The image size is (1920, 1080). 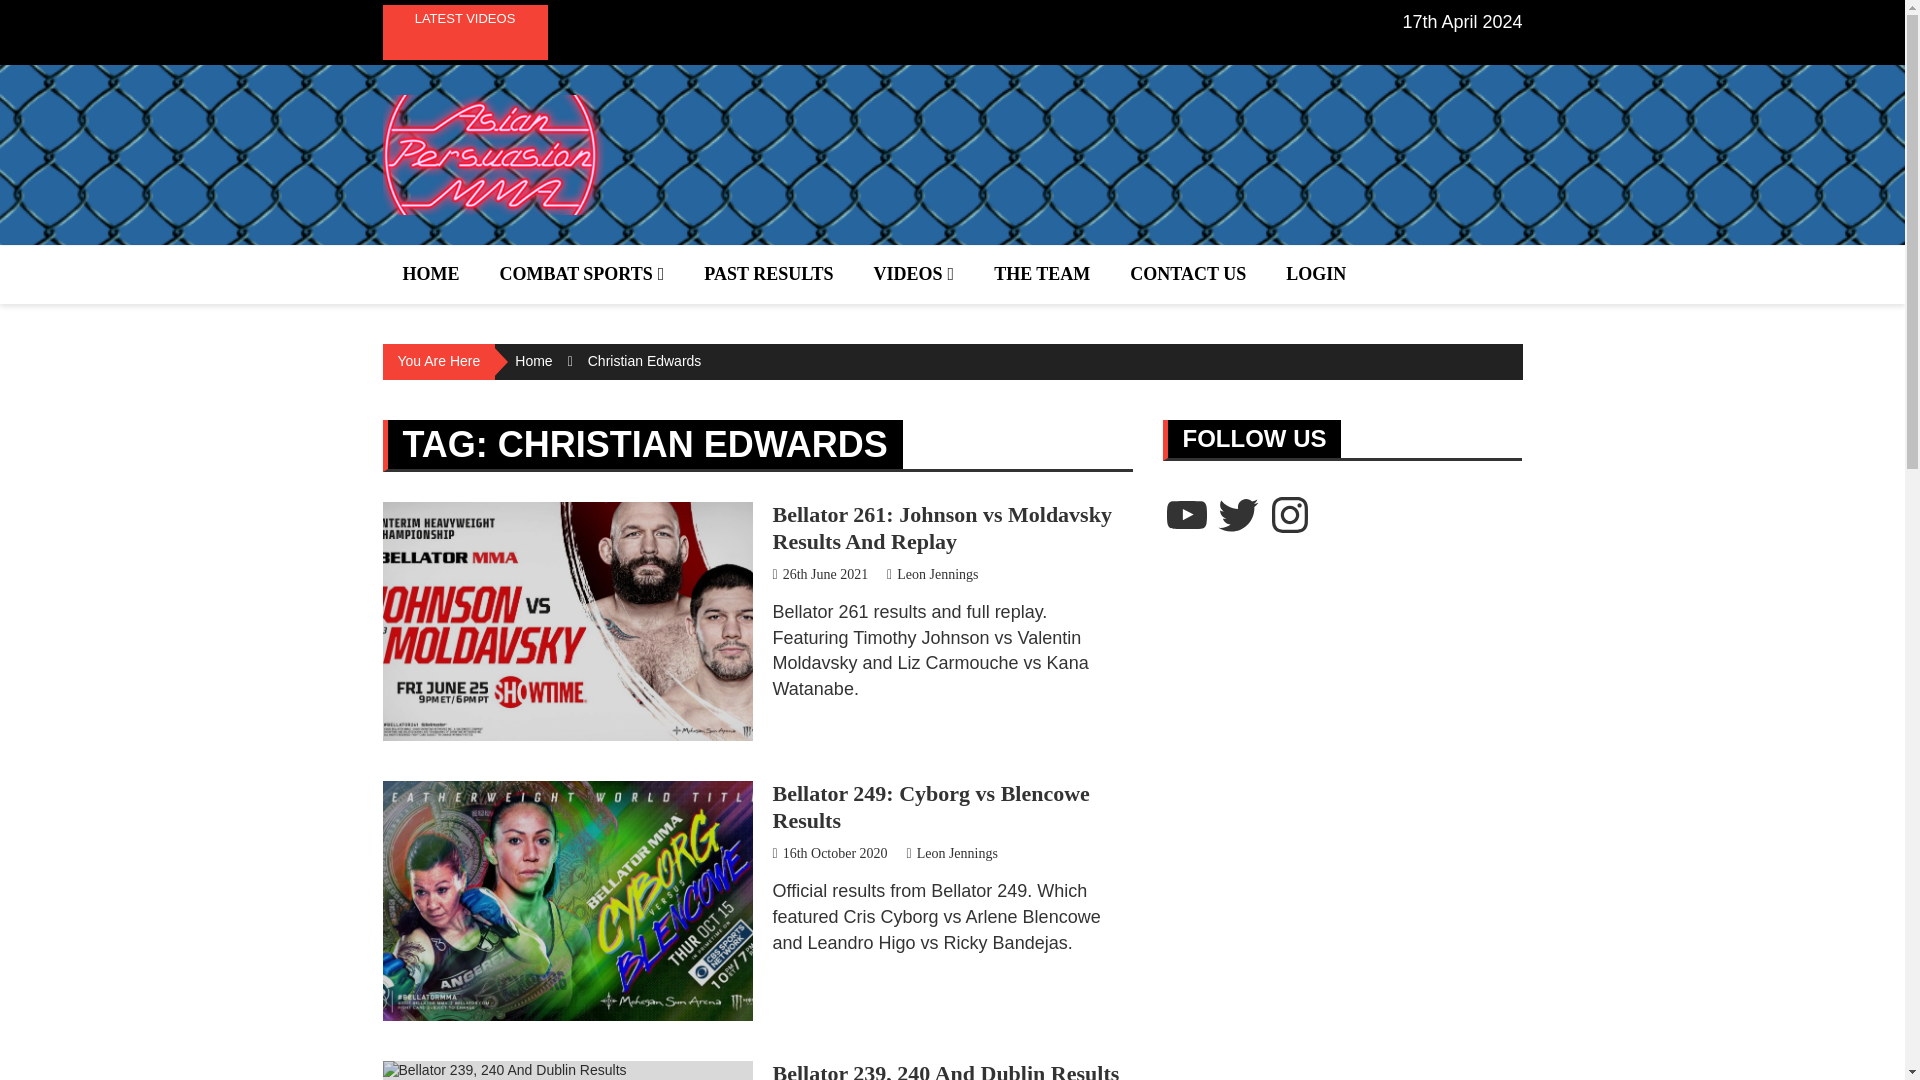 What do you see at coordinates (644, 361) in the screenshot?
I see `Christian Edwards` at bounding box center [644, 361].